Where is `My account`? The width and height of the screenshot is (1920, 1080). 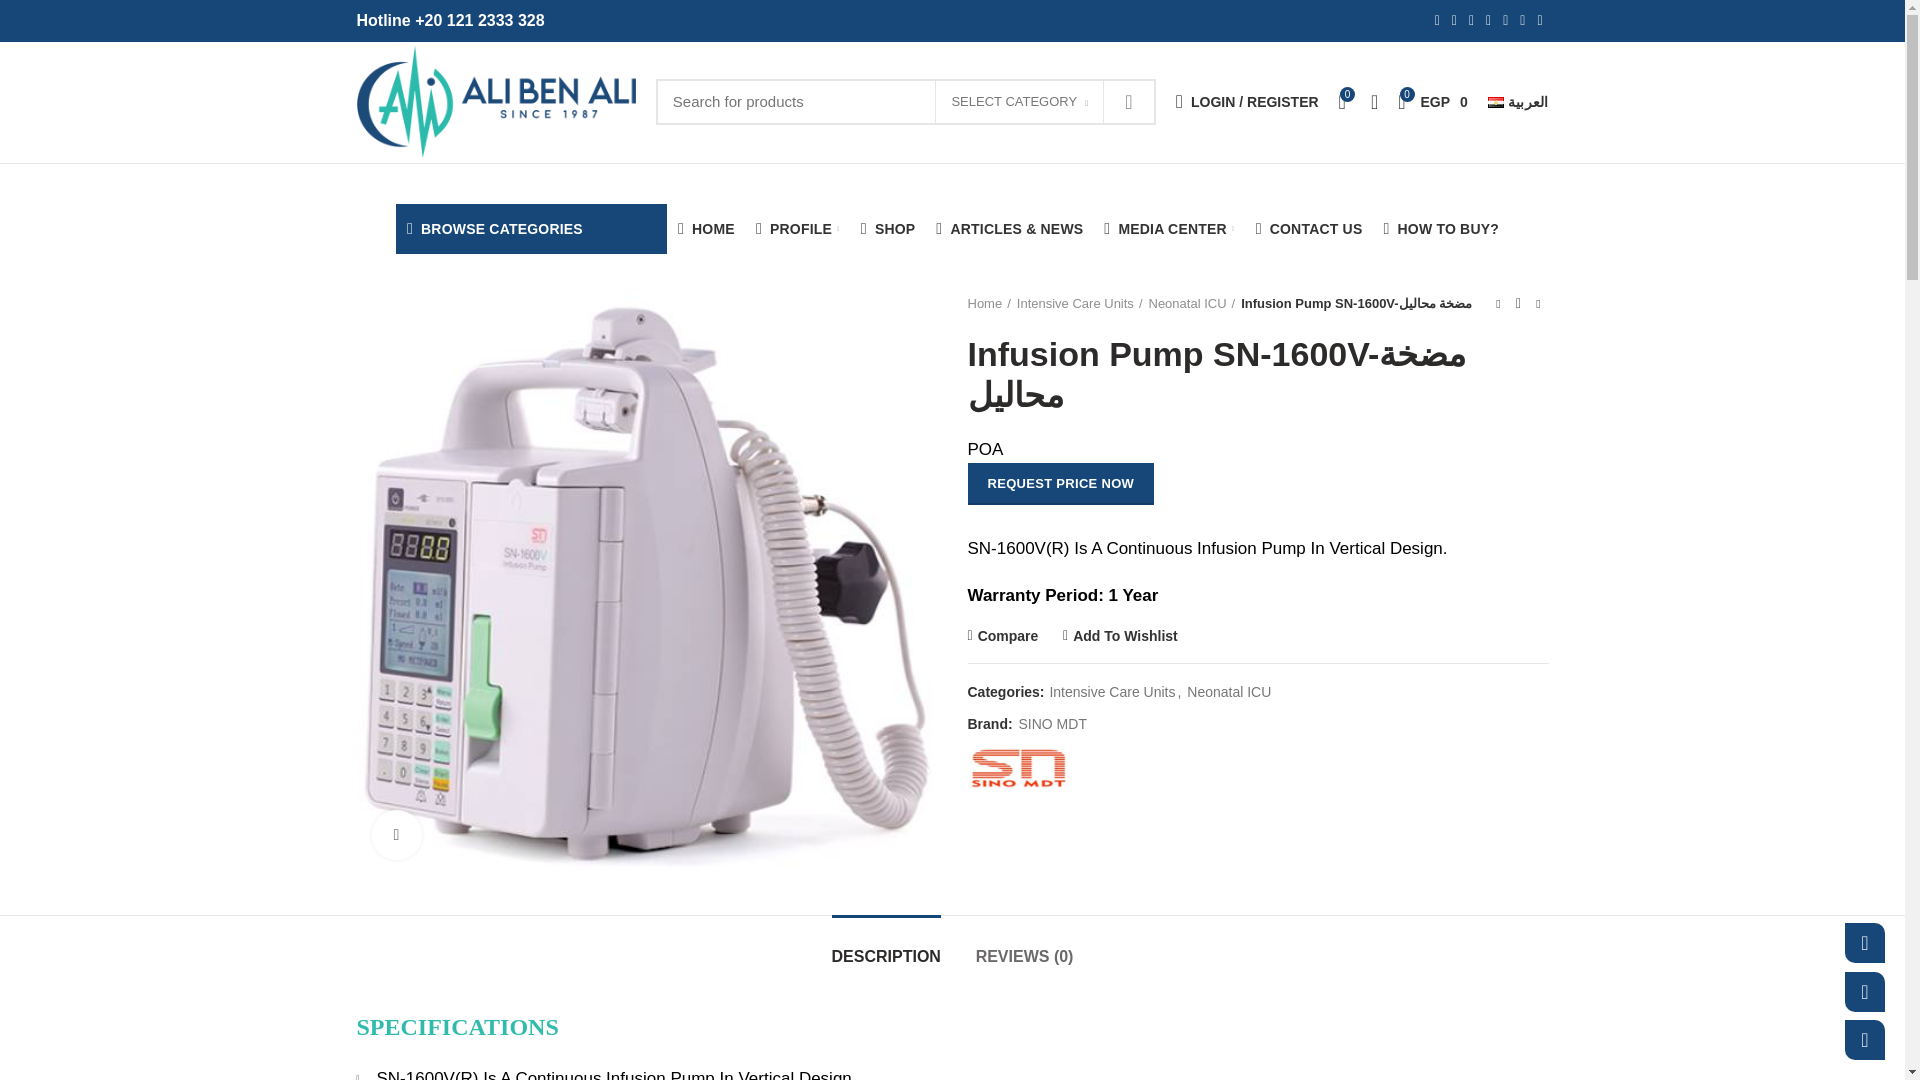
My account is located at coordinates (1246, 102).